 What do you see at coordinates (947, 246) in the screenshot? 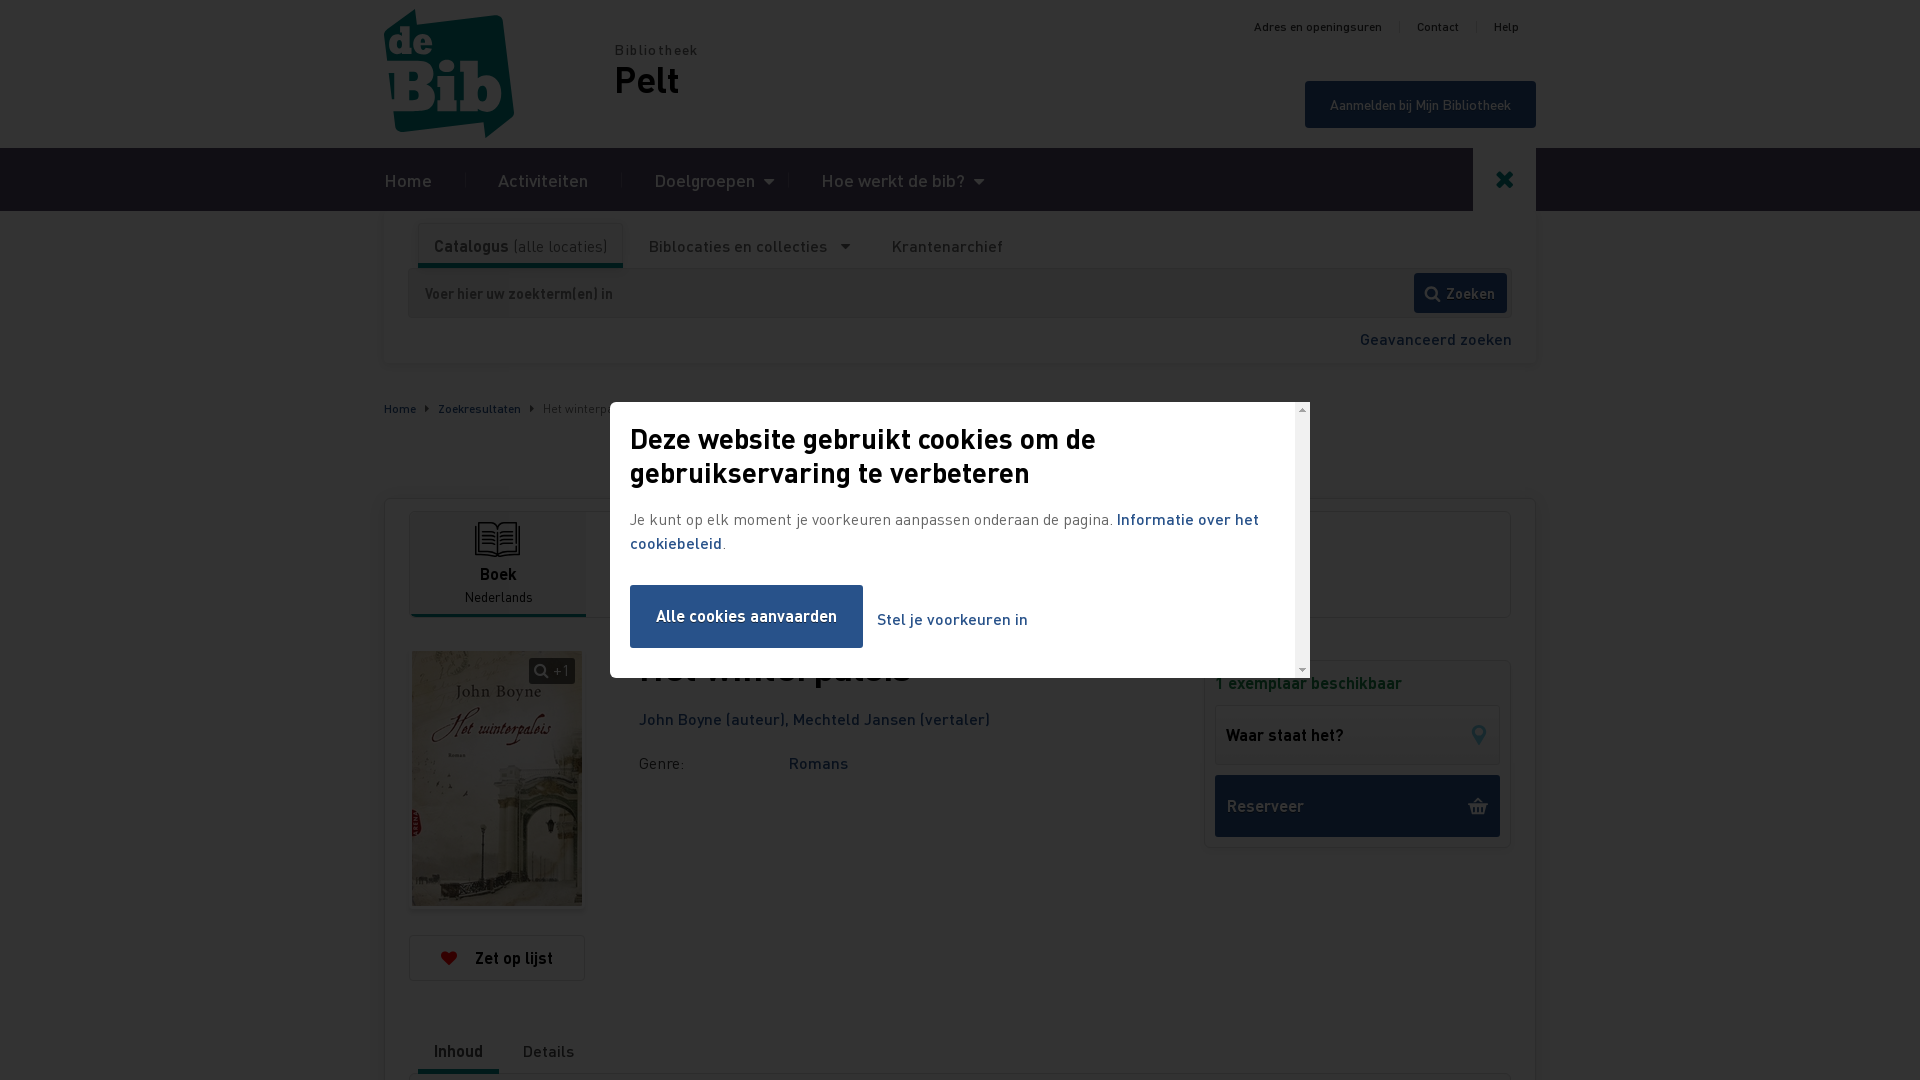
I see `Krantenarchief` at bounding box center [947, 246].